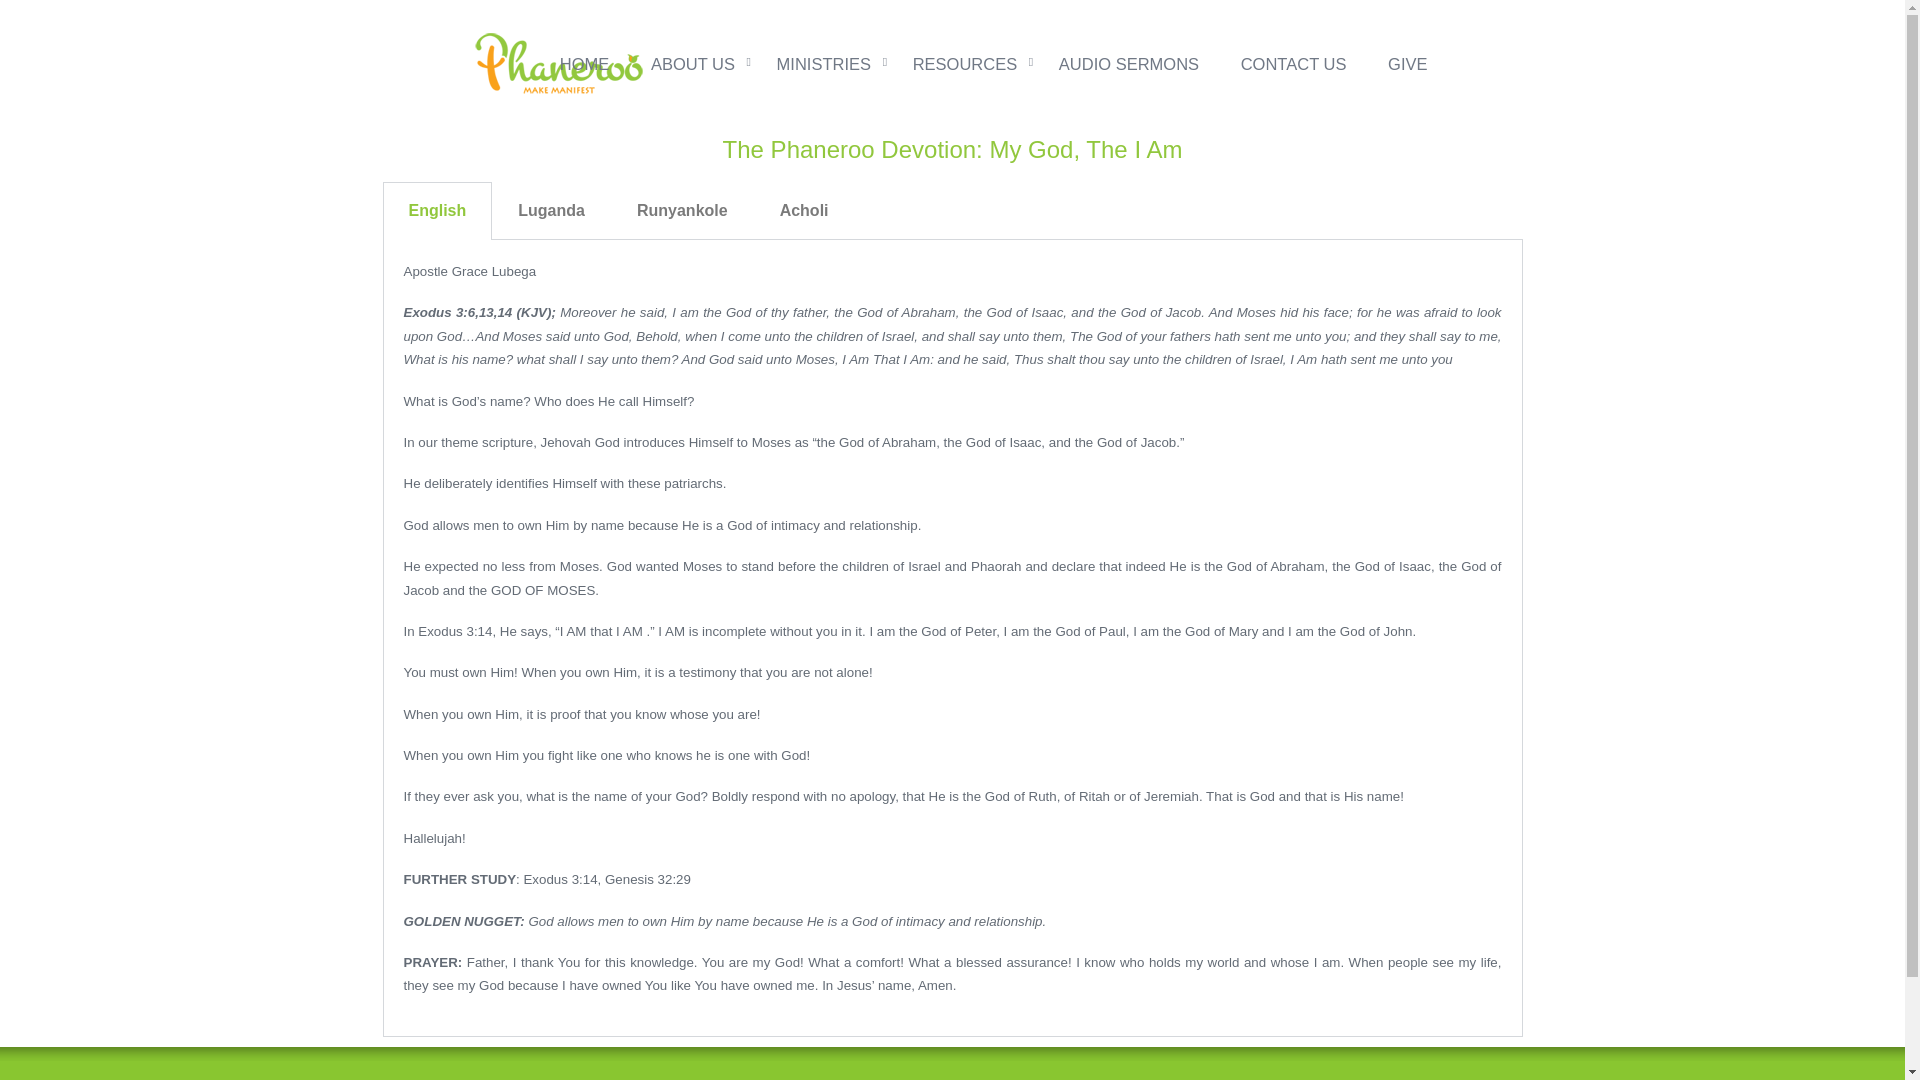  I want to click on MINISTRIES, so click(823, 63).